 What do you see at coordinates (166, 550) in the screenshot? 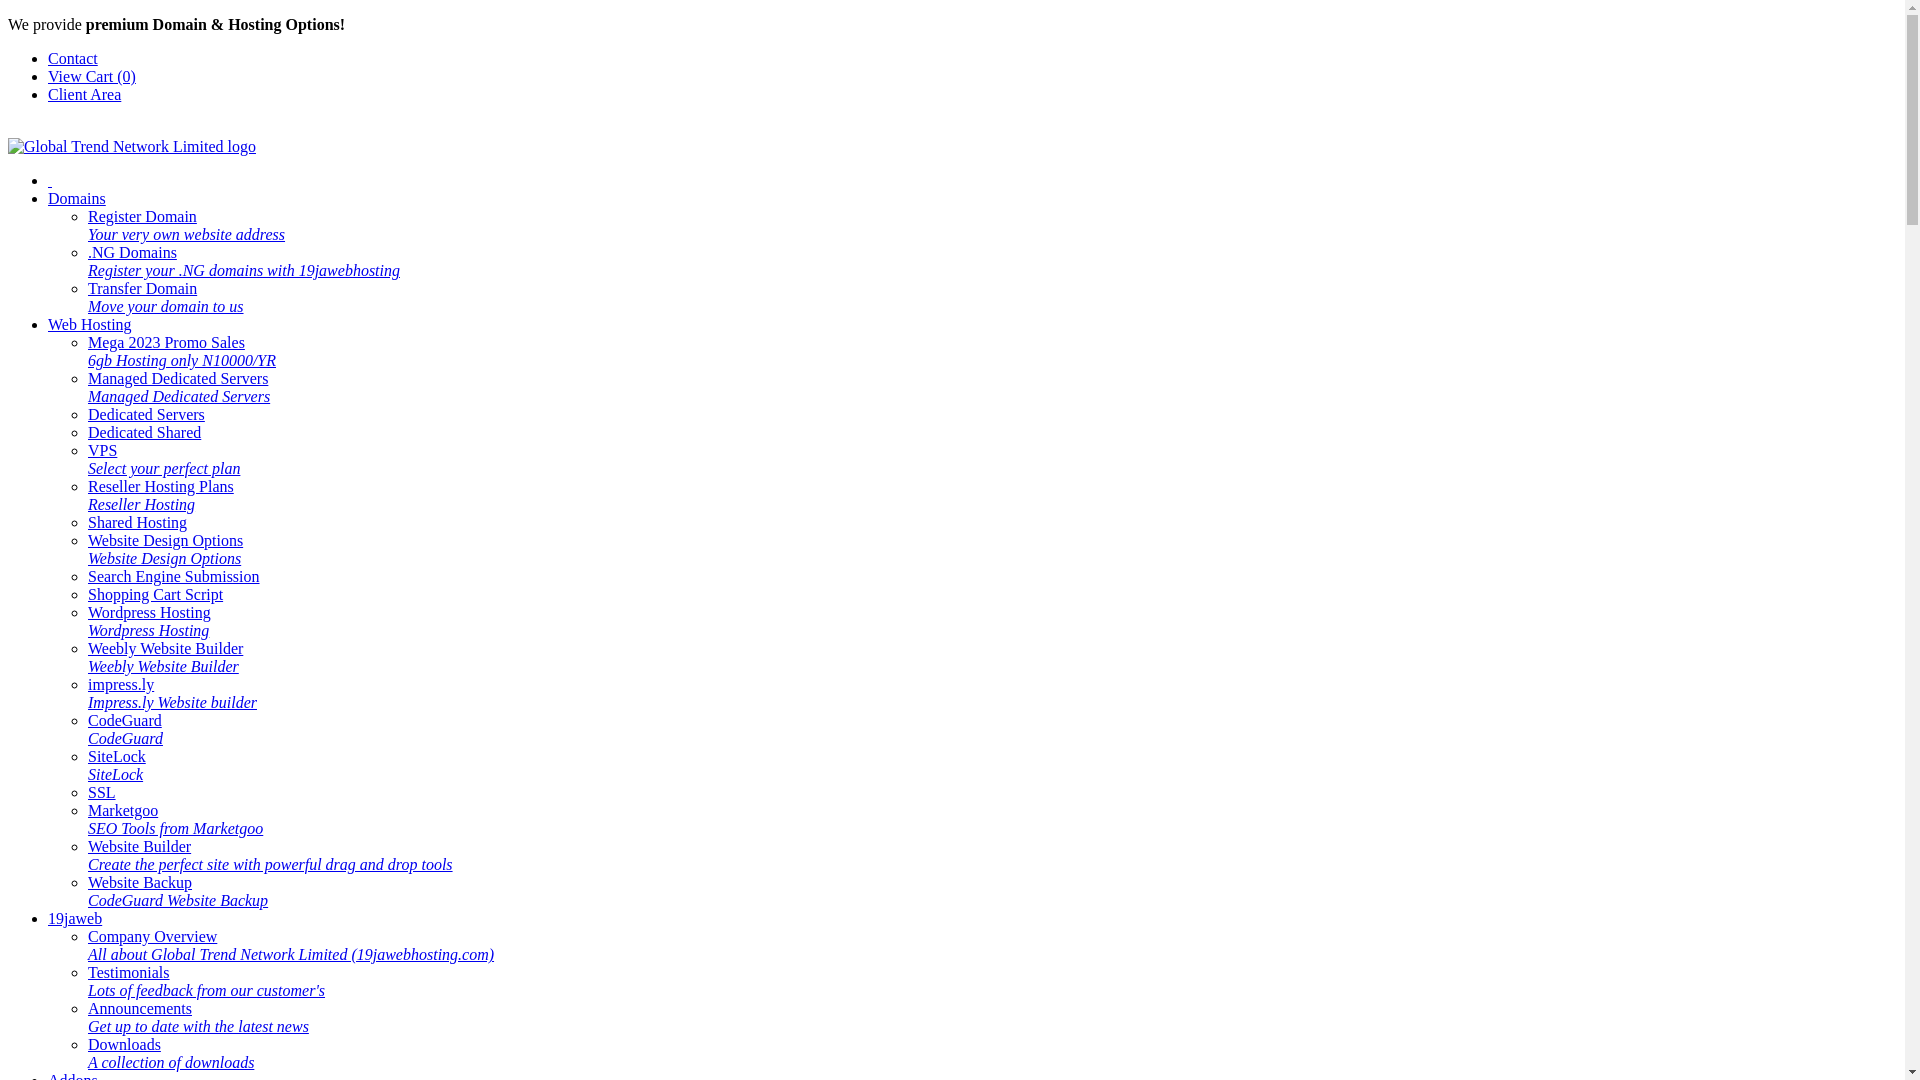
I see `Website Design Options
Website Design Options` at bounding box center [166, 550].